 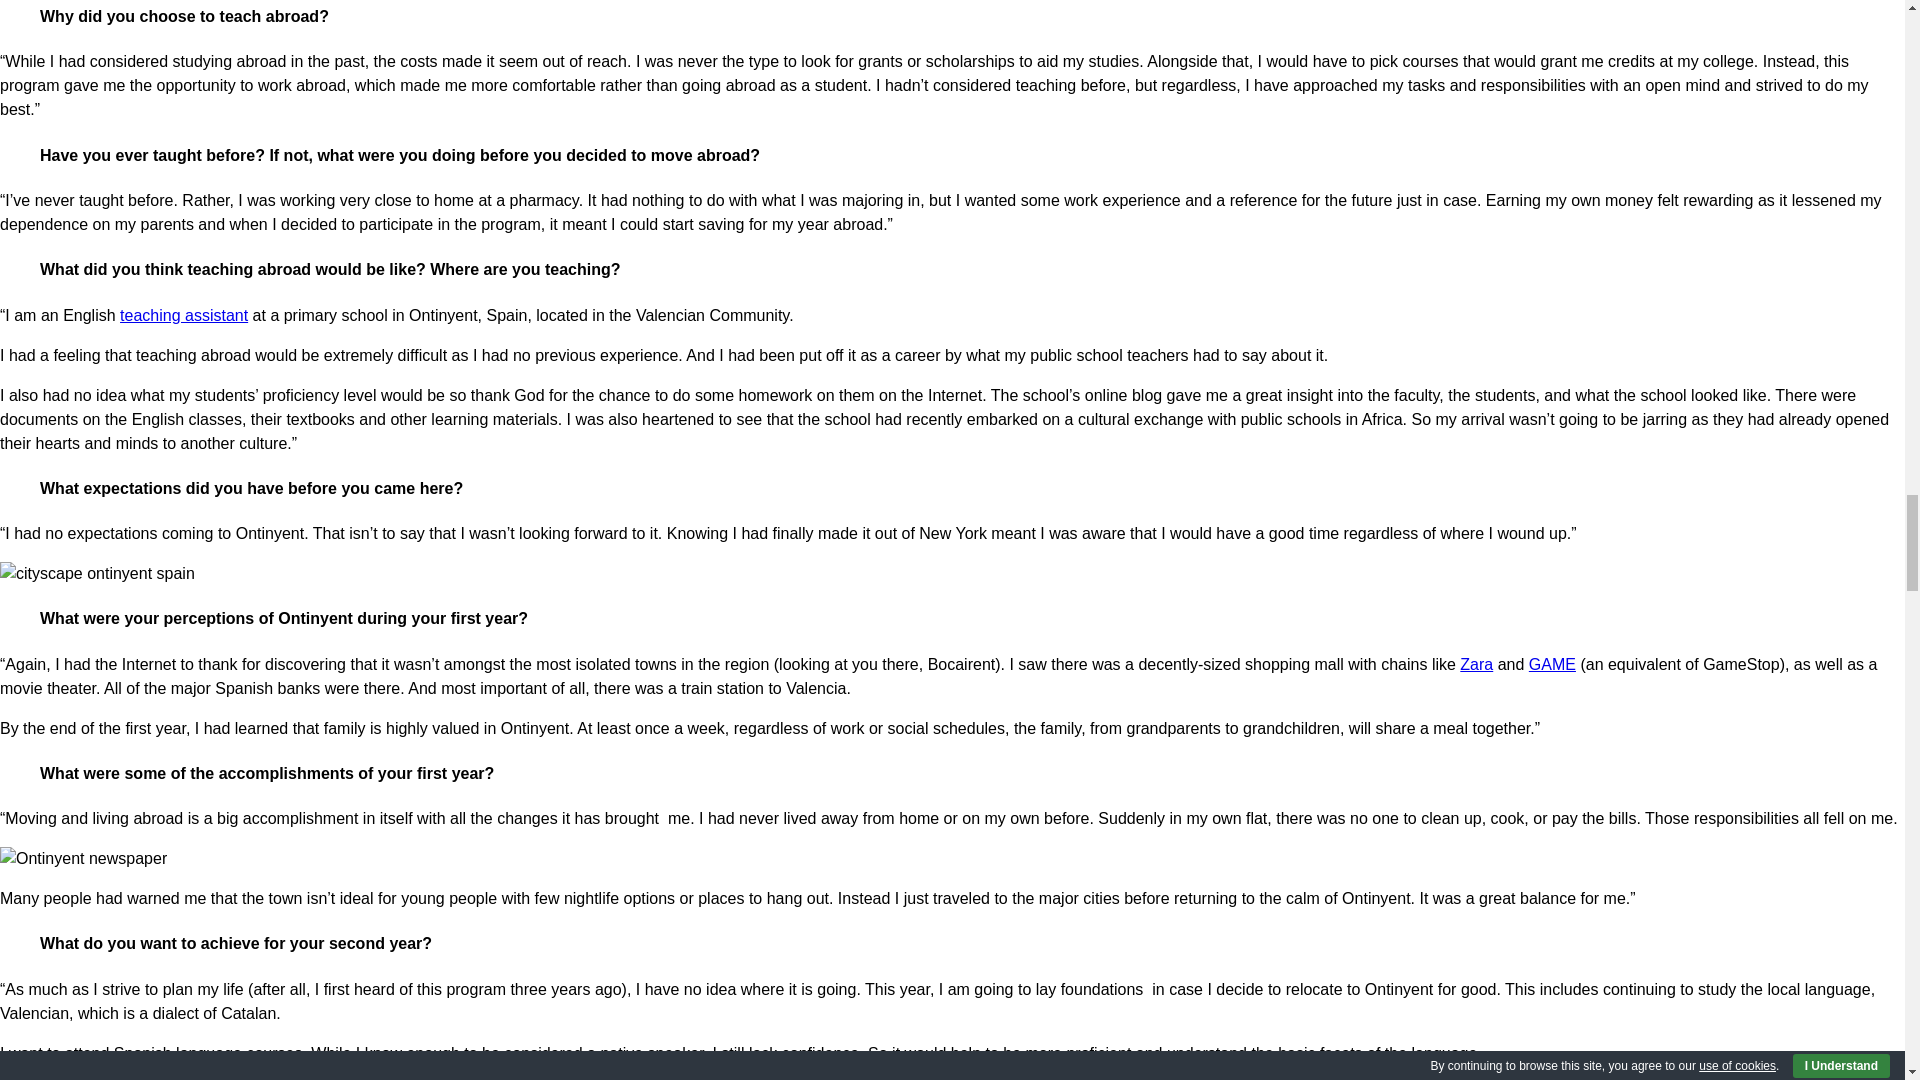 I want to click on GAME, so click(x=1552, y=664).